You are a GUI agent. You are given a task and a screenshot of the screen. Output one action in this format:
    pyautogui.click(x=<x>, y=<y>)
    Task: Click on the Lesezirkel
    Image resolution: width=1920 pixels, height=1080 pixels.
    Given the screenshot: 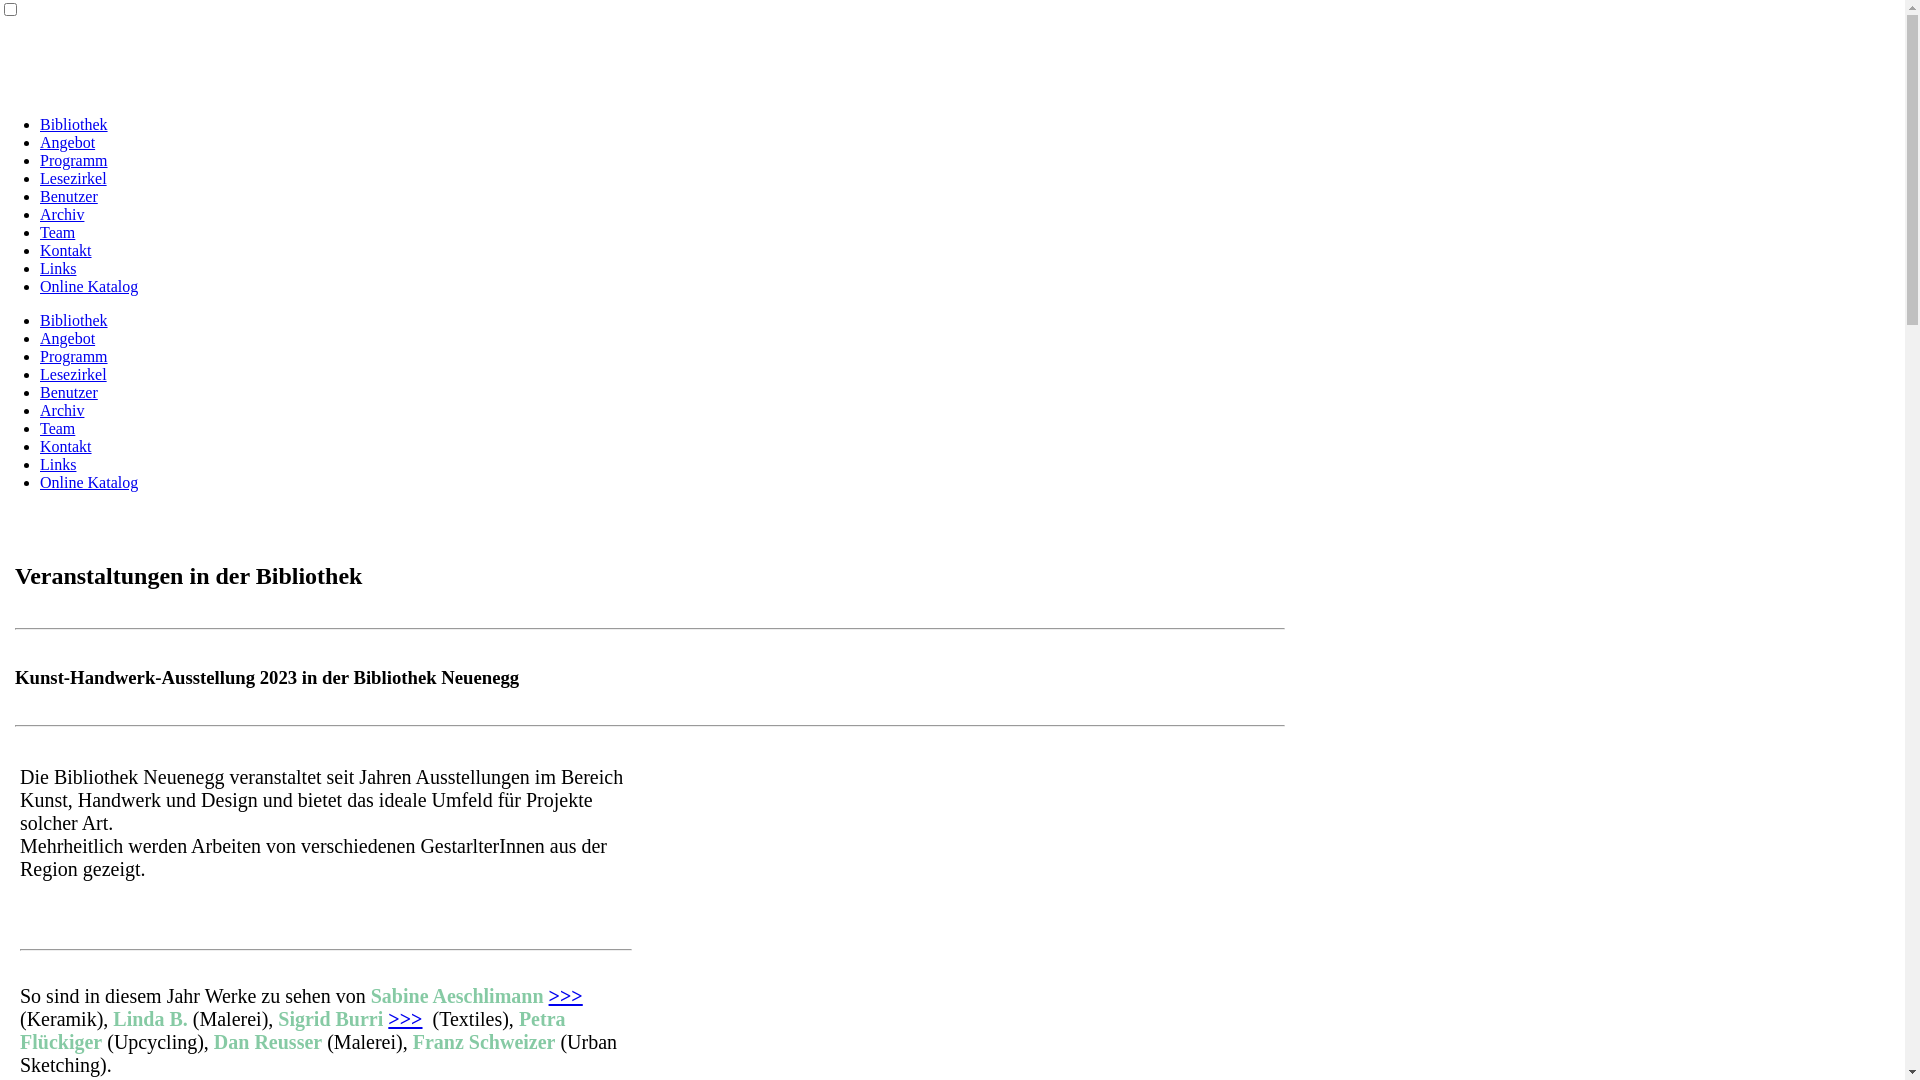 What is the action you would take?
    pyautogui.click(x=74, y=178)
    